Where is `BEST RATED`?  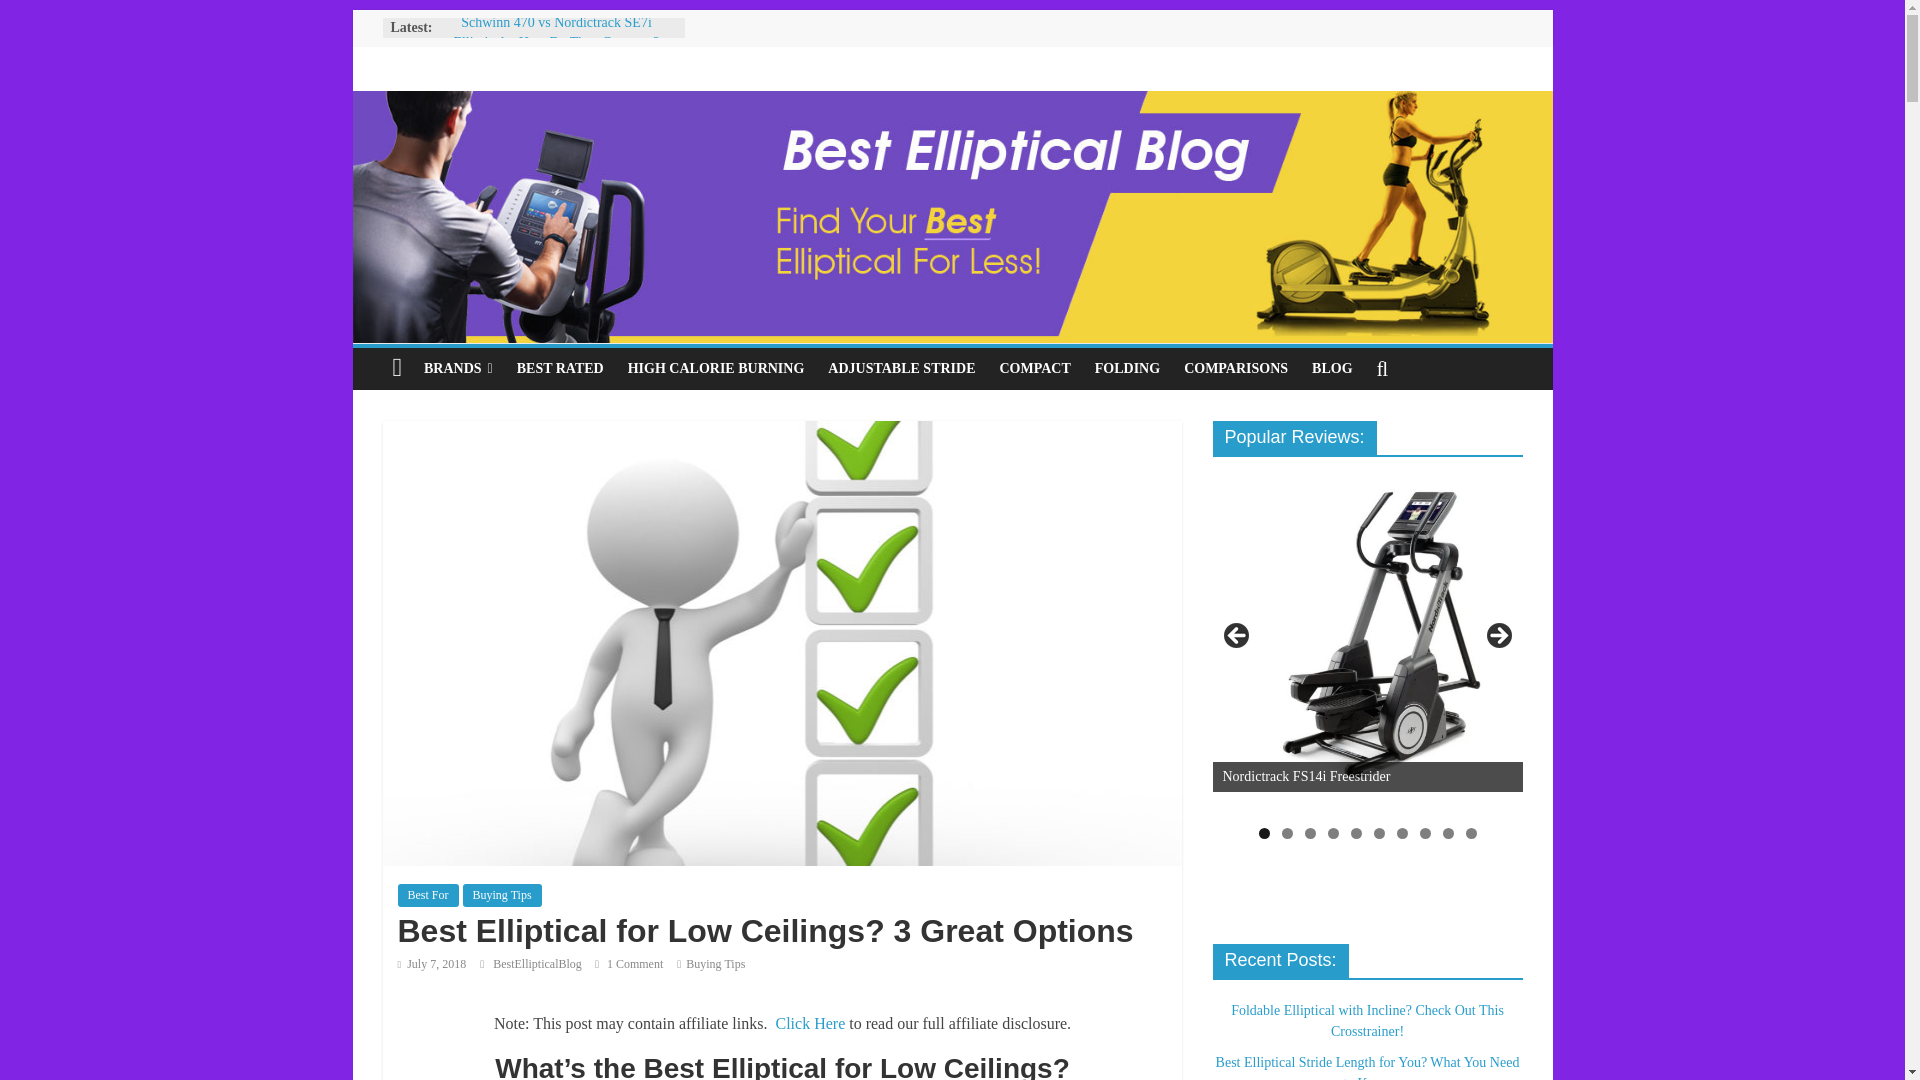 BEST RATED is located at coordinates (560, 368).